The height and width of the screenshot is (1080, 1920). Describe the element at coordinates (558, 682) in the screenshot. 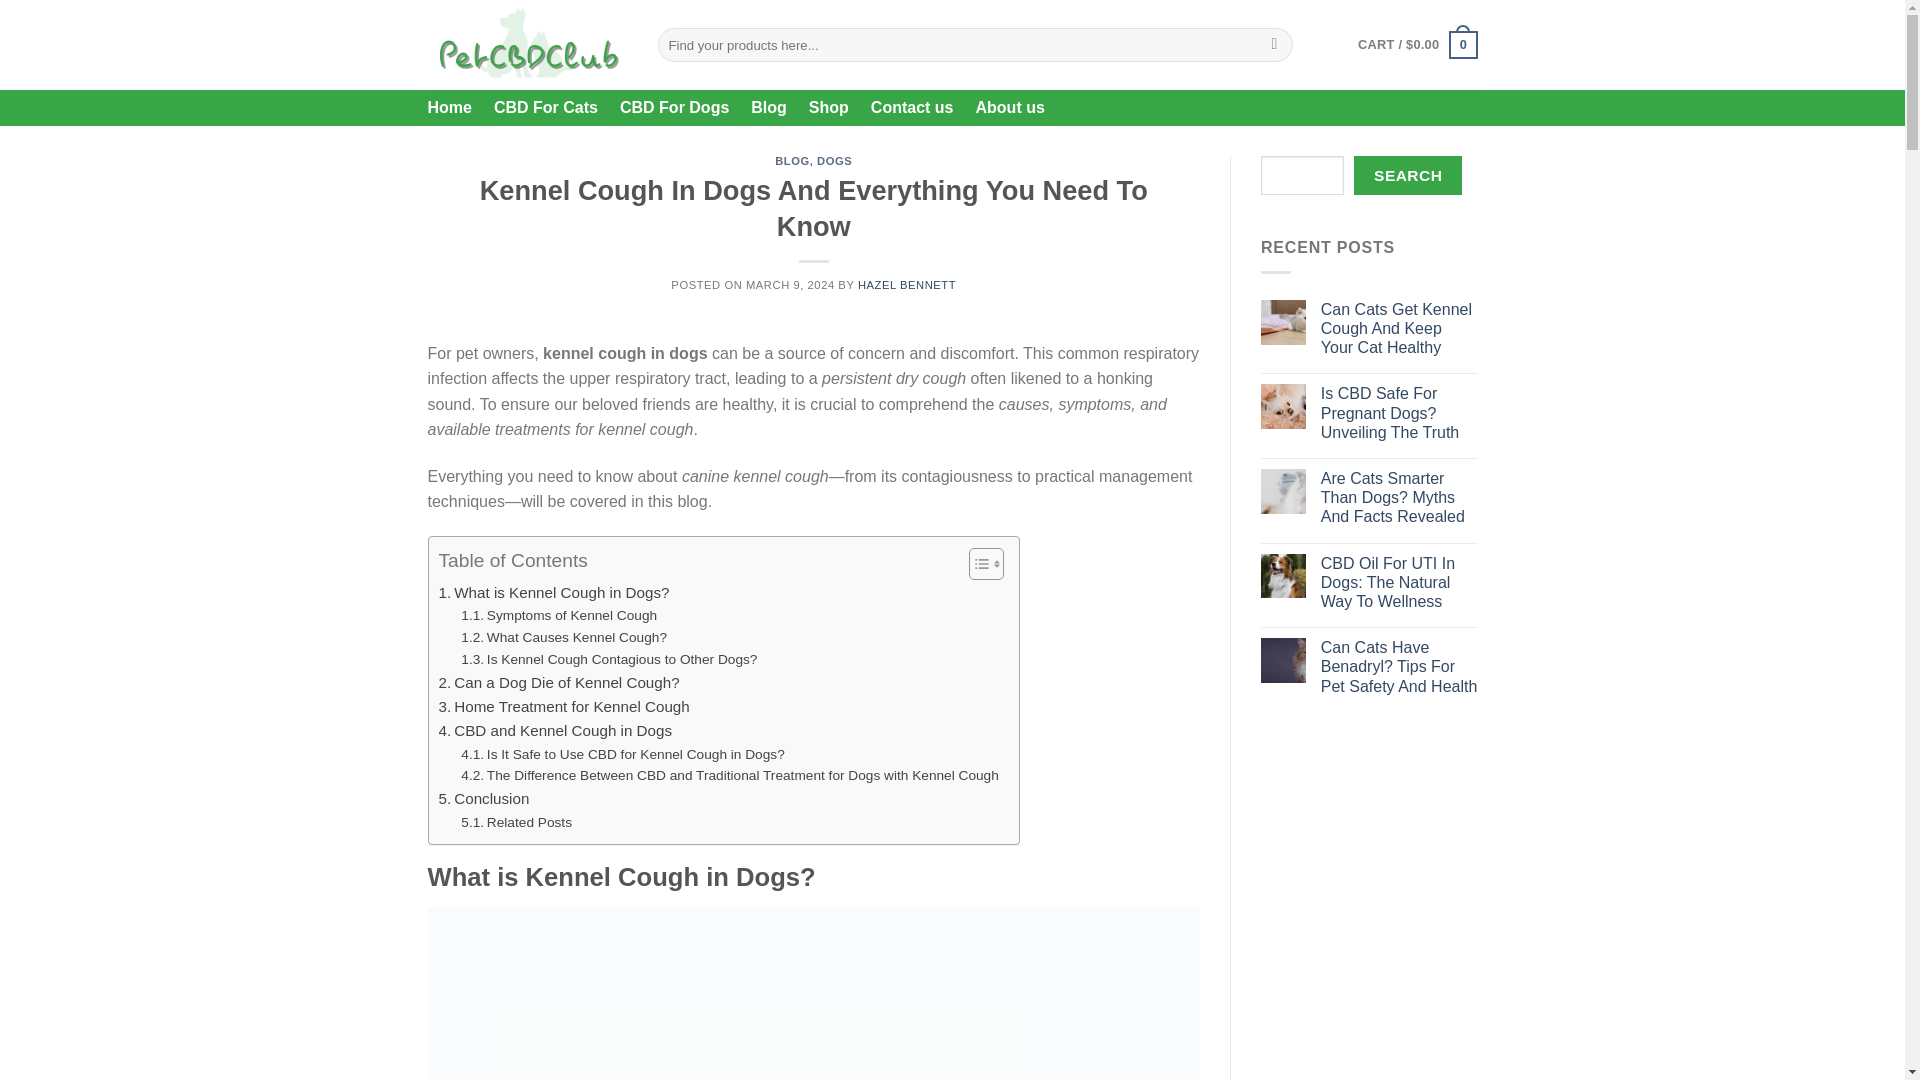

I see `Can a Dog Die of Kennel Cough?` at that location.